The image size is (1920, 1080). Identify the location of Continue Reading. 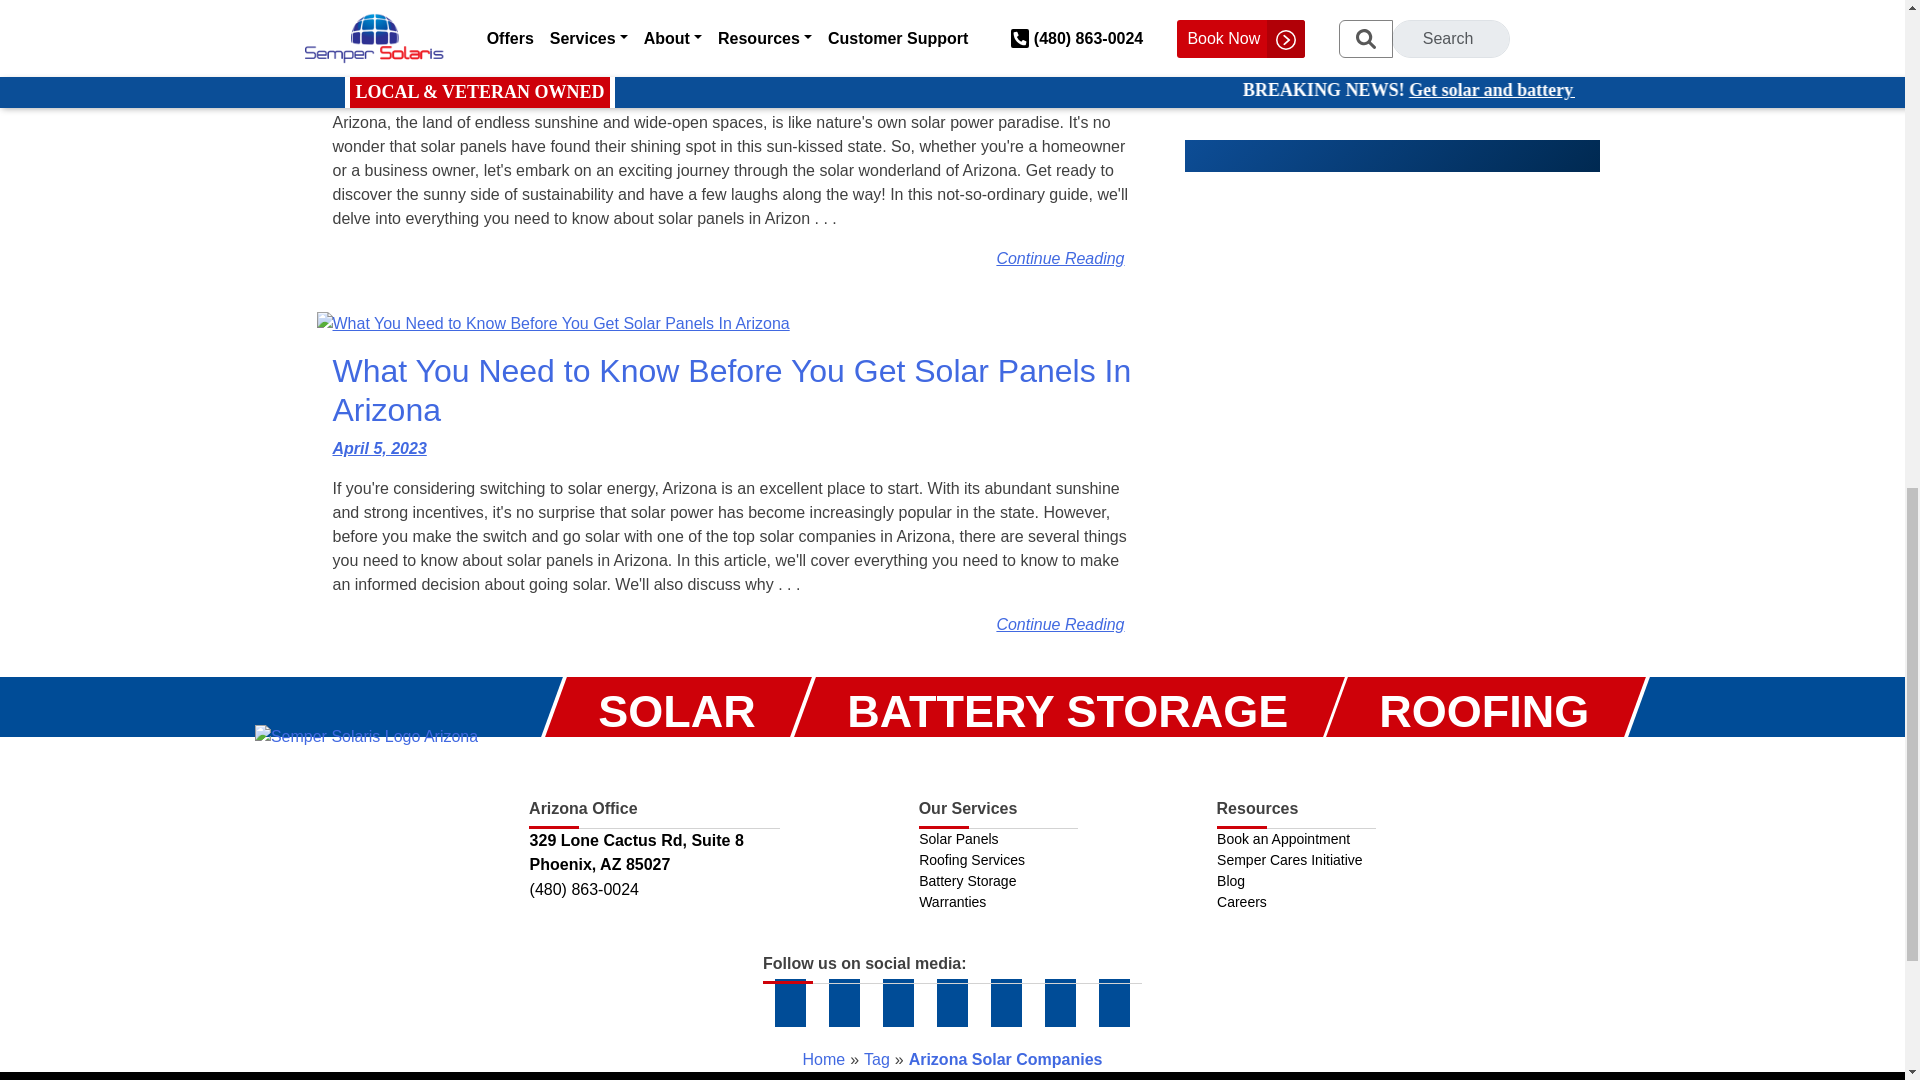
(1060, 259).